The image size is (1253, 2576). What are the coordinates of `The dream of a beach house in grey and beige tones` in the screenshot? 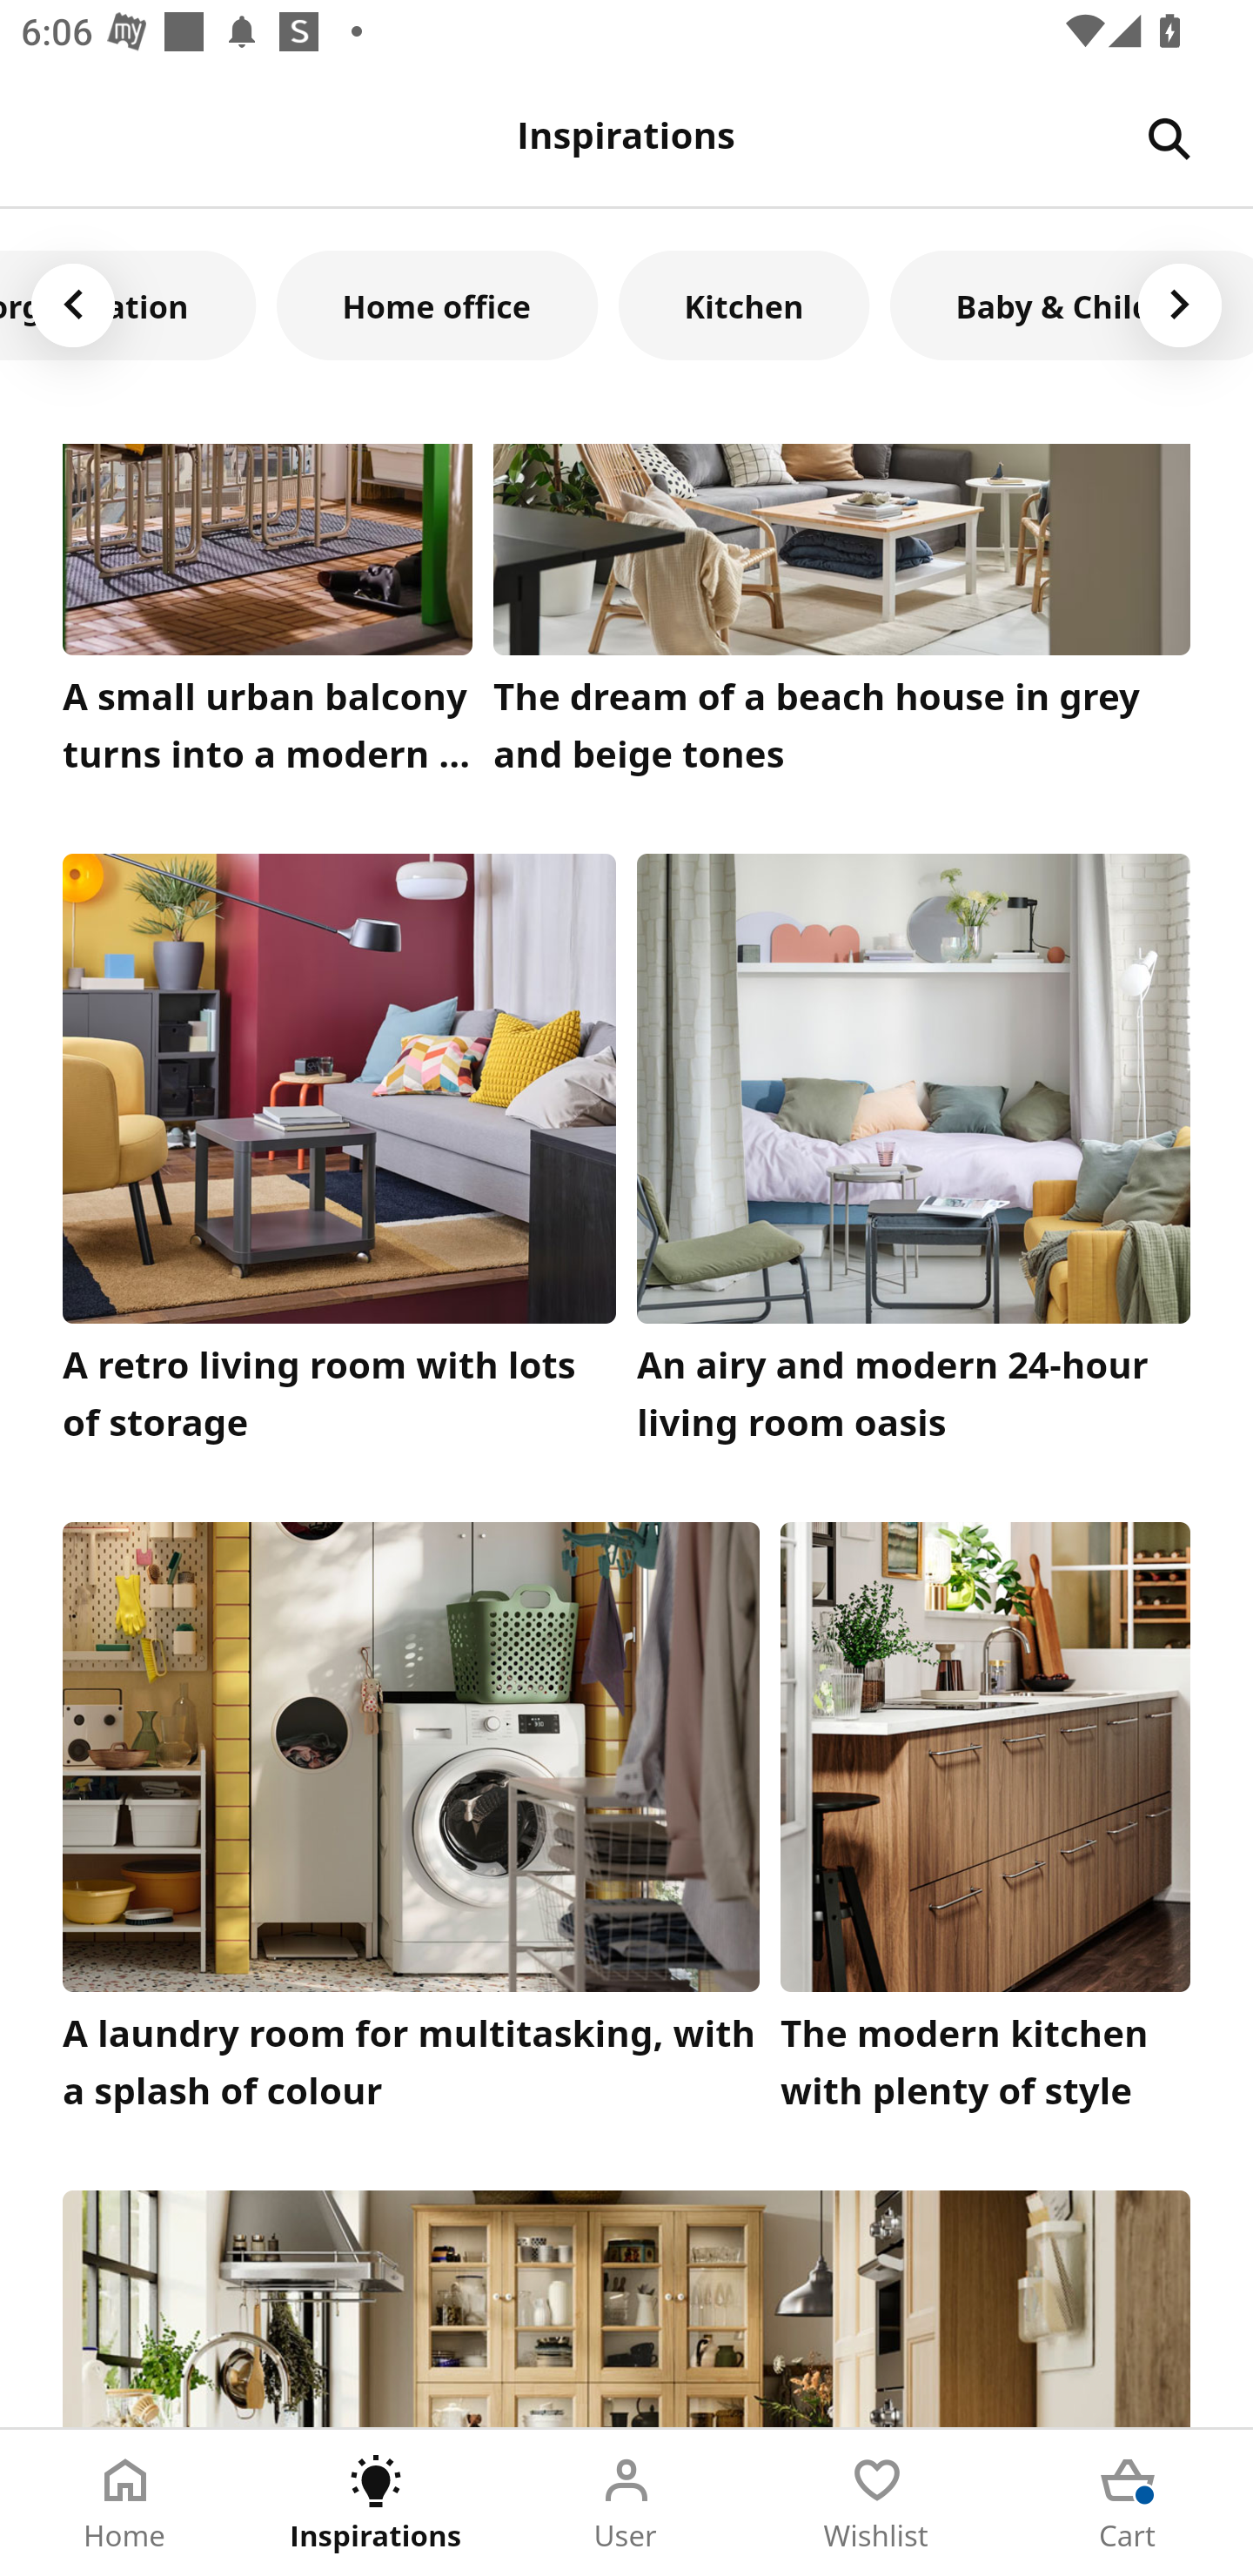 It's located at (842, 616).